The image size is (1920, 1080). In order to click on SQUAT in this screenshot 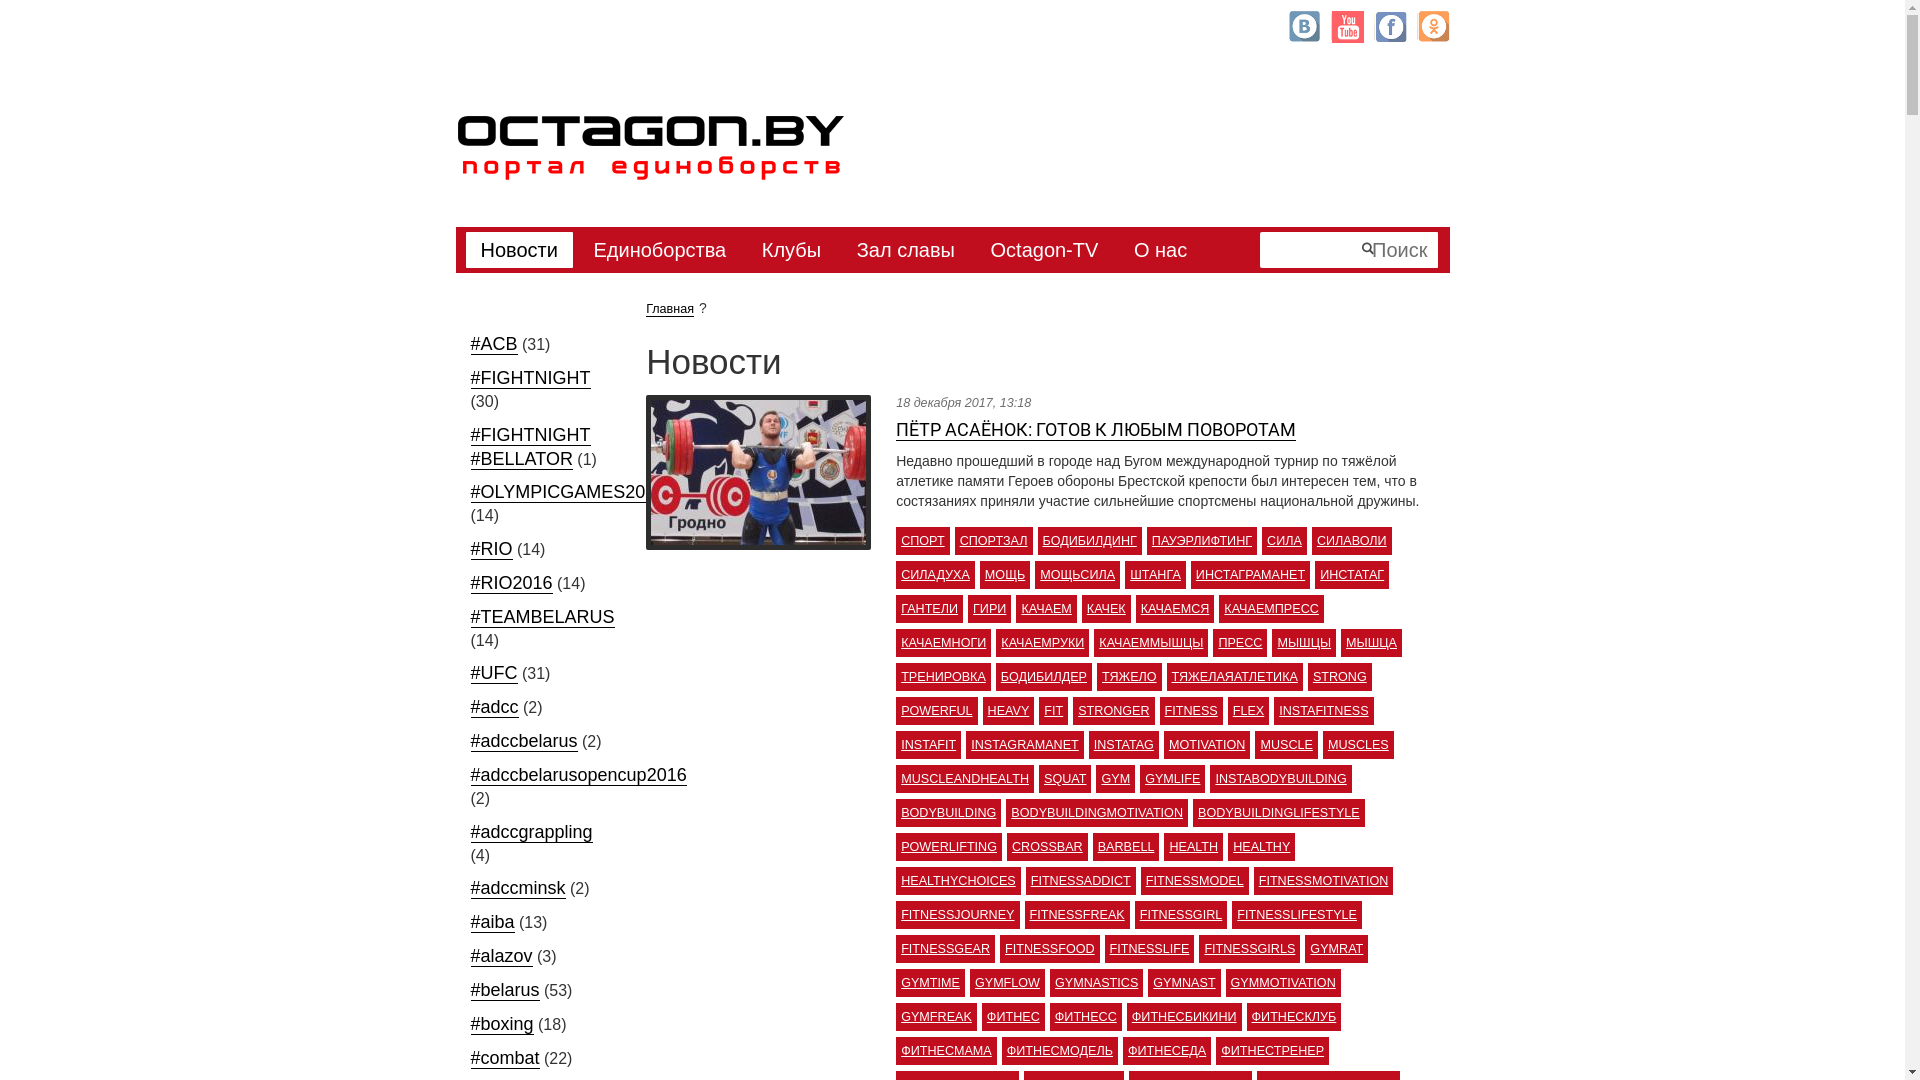, I will do `click(1065, 779)`.